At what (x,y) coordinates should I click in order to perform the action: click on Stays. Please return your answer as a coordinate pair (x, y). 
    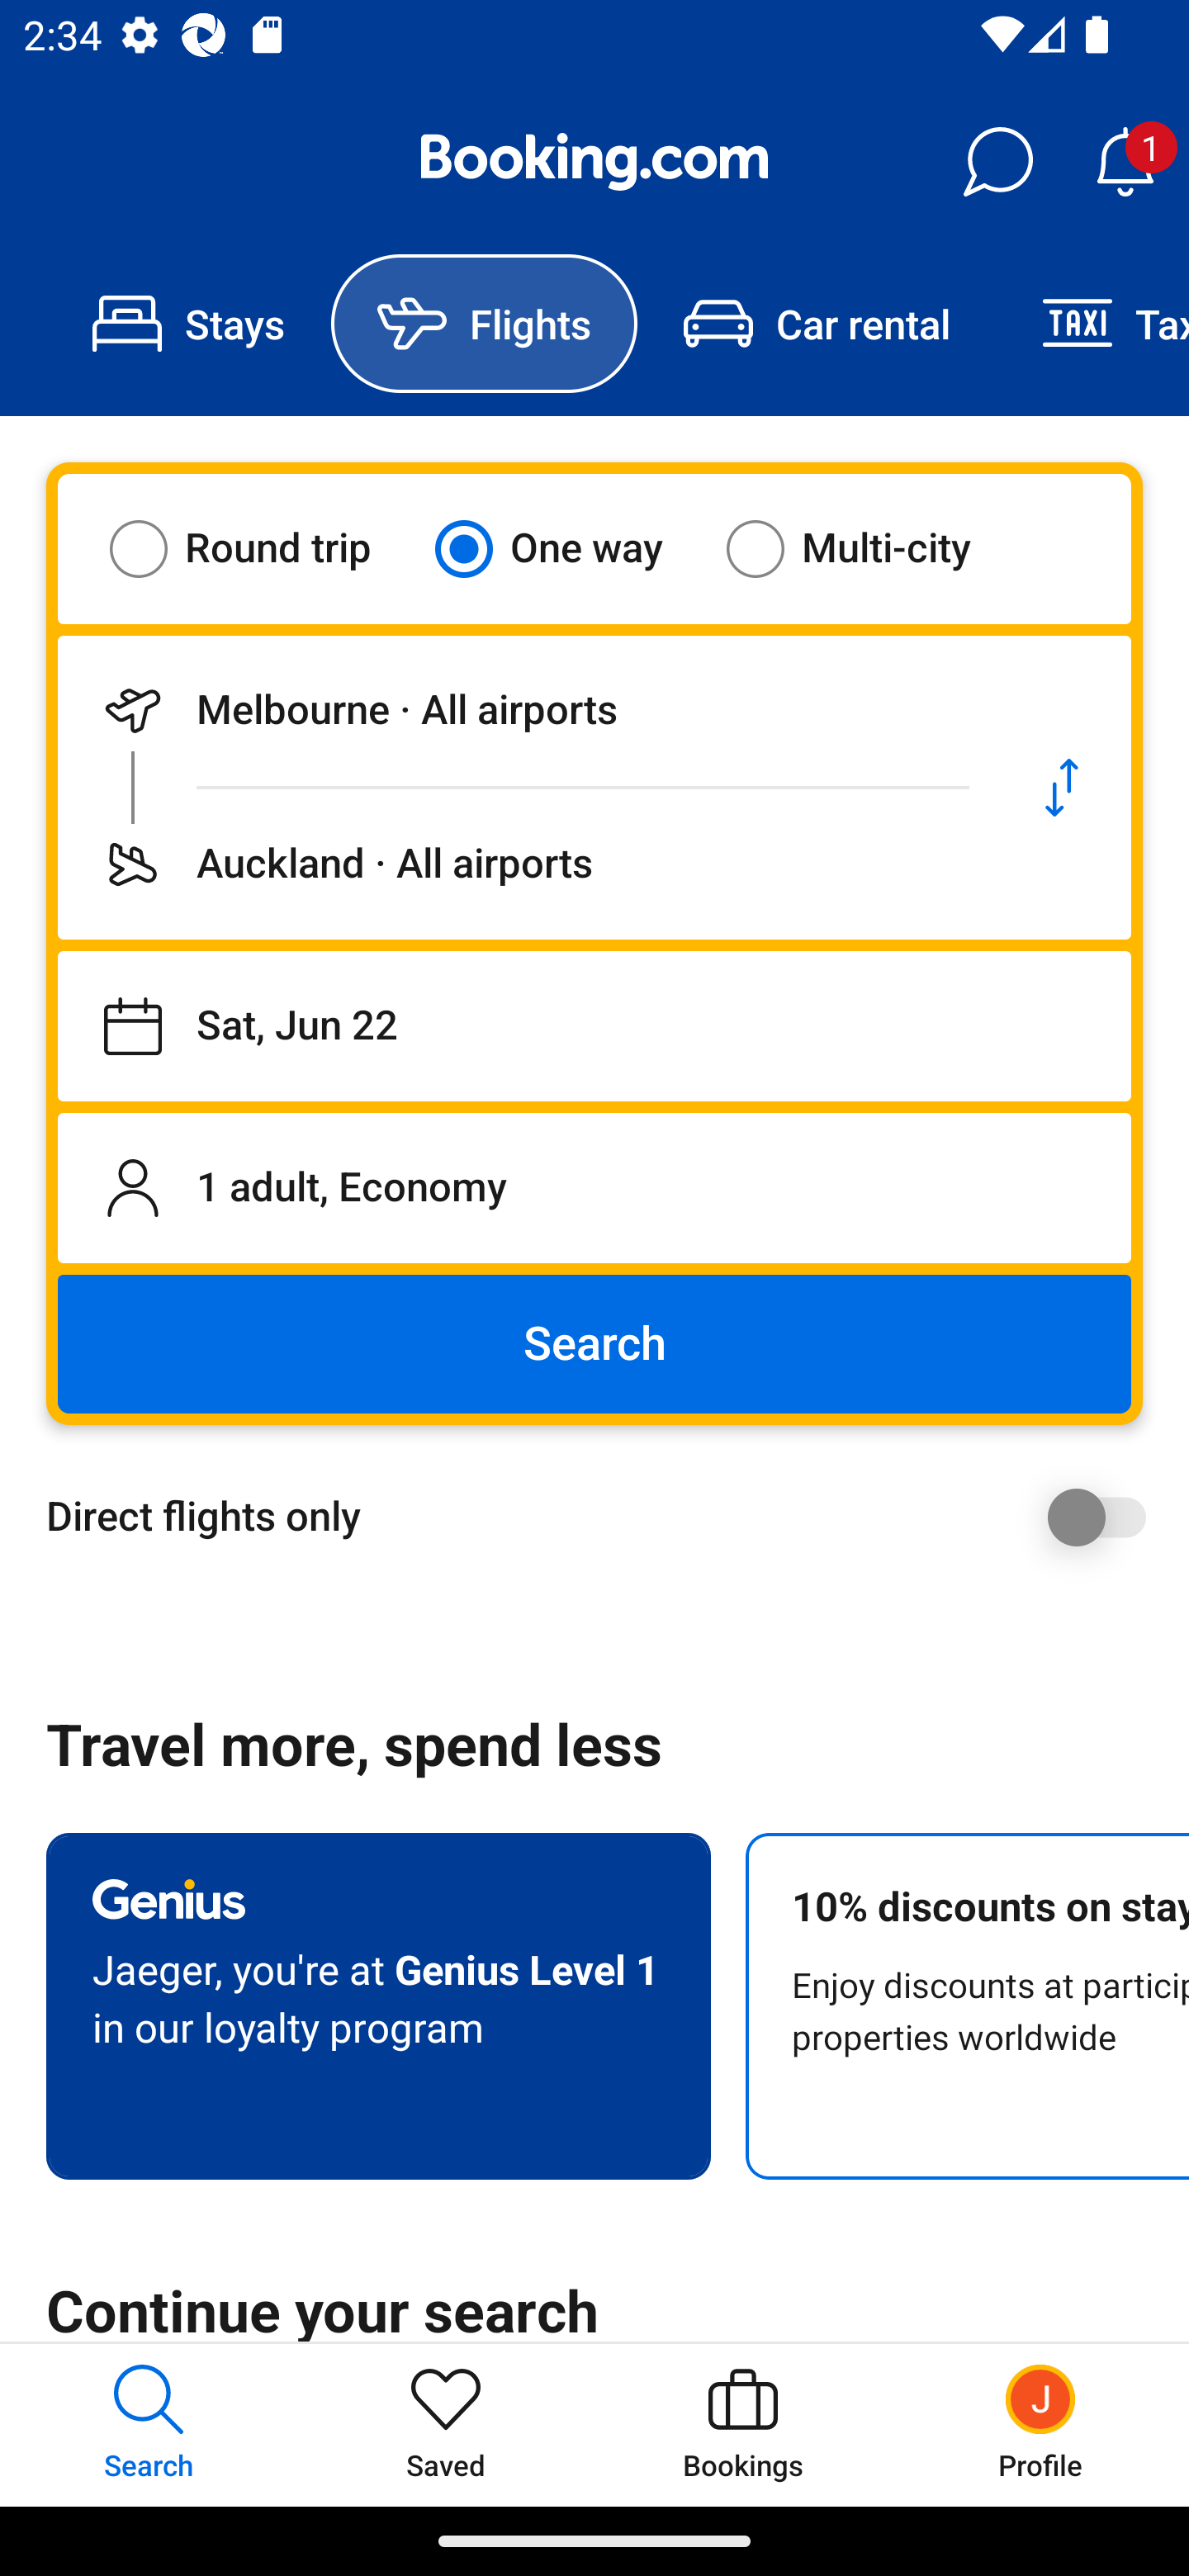
    Looking at the image, I should click on (188, 324).